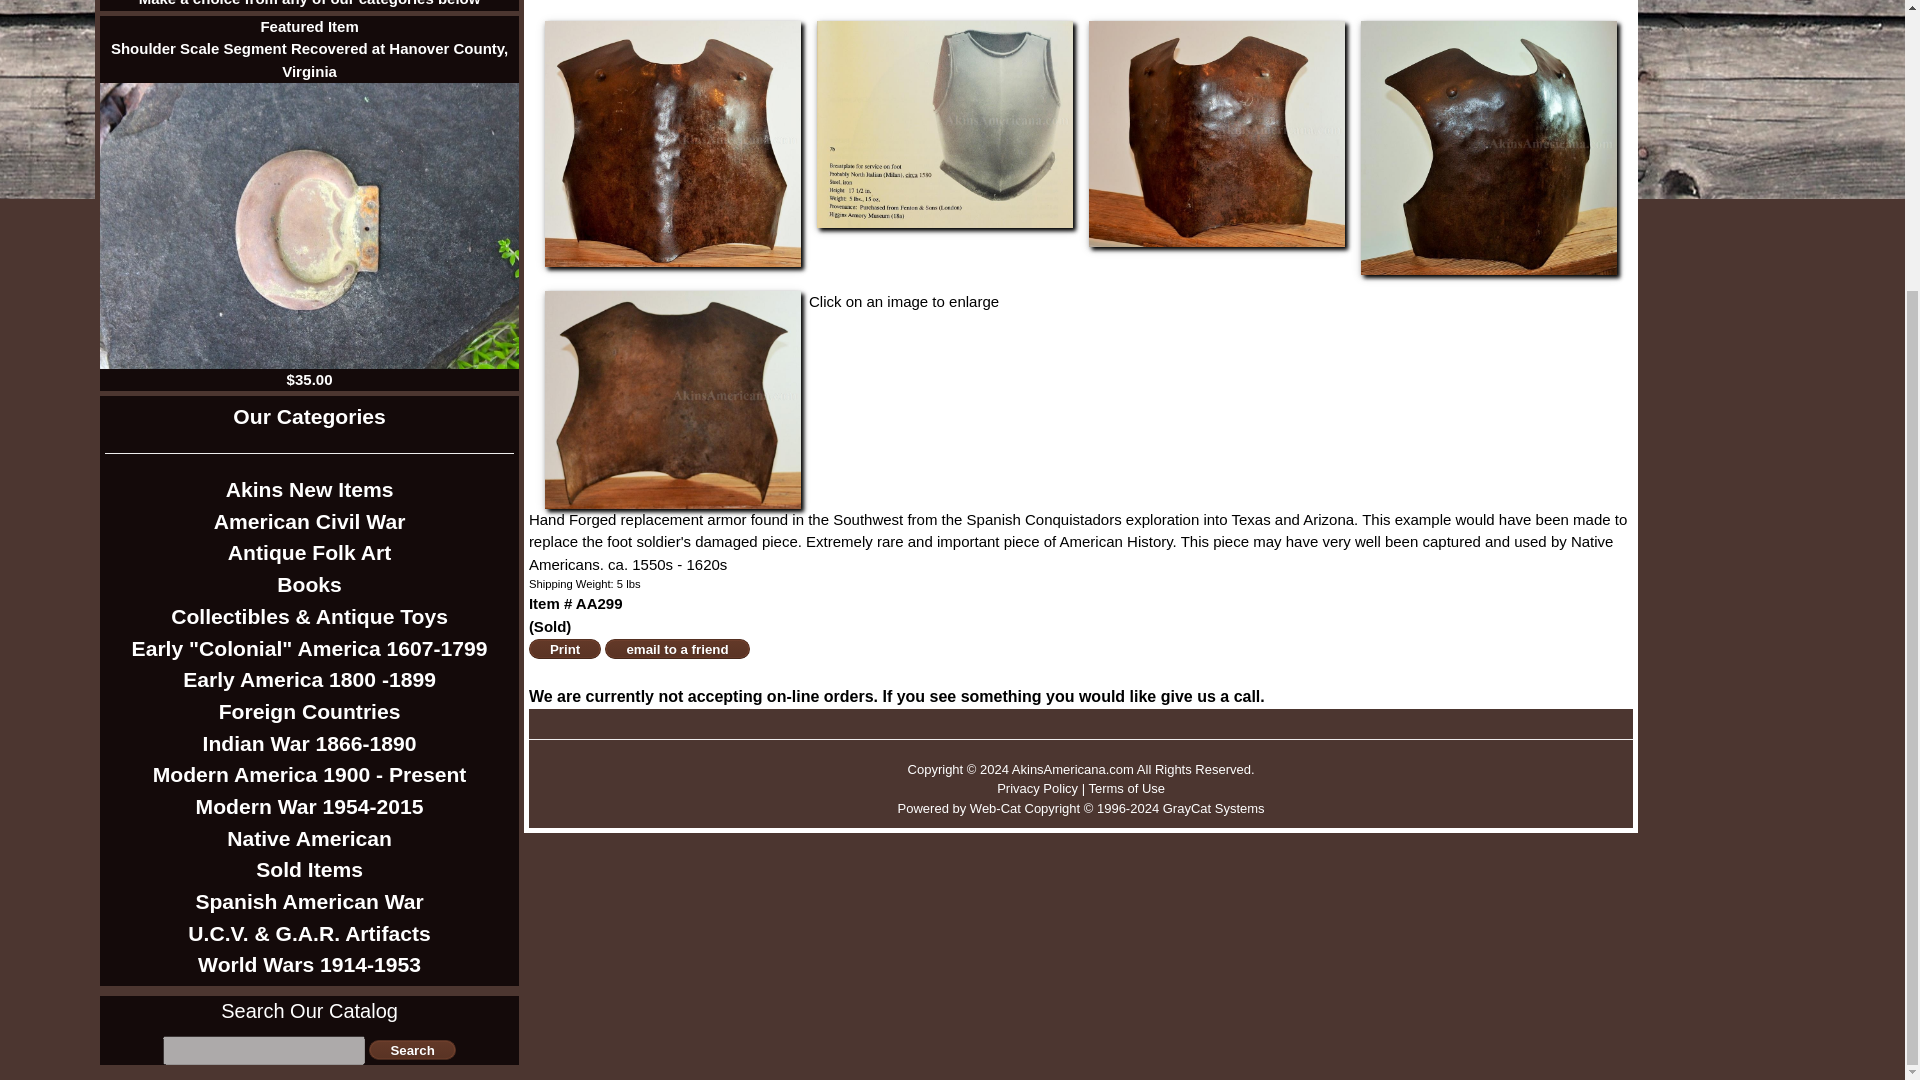  Describe the element at coordinates (264, 1050) in the screenshot. I see `Enter your search phrase` at that location.